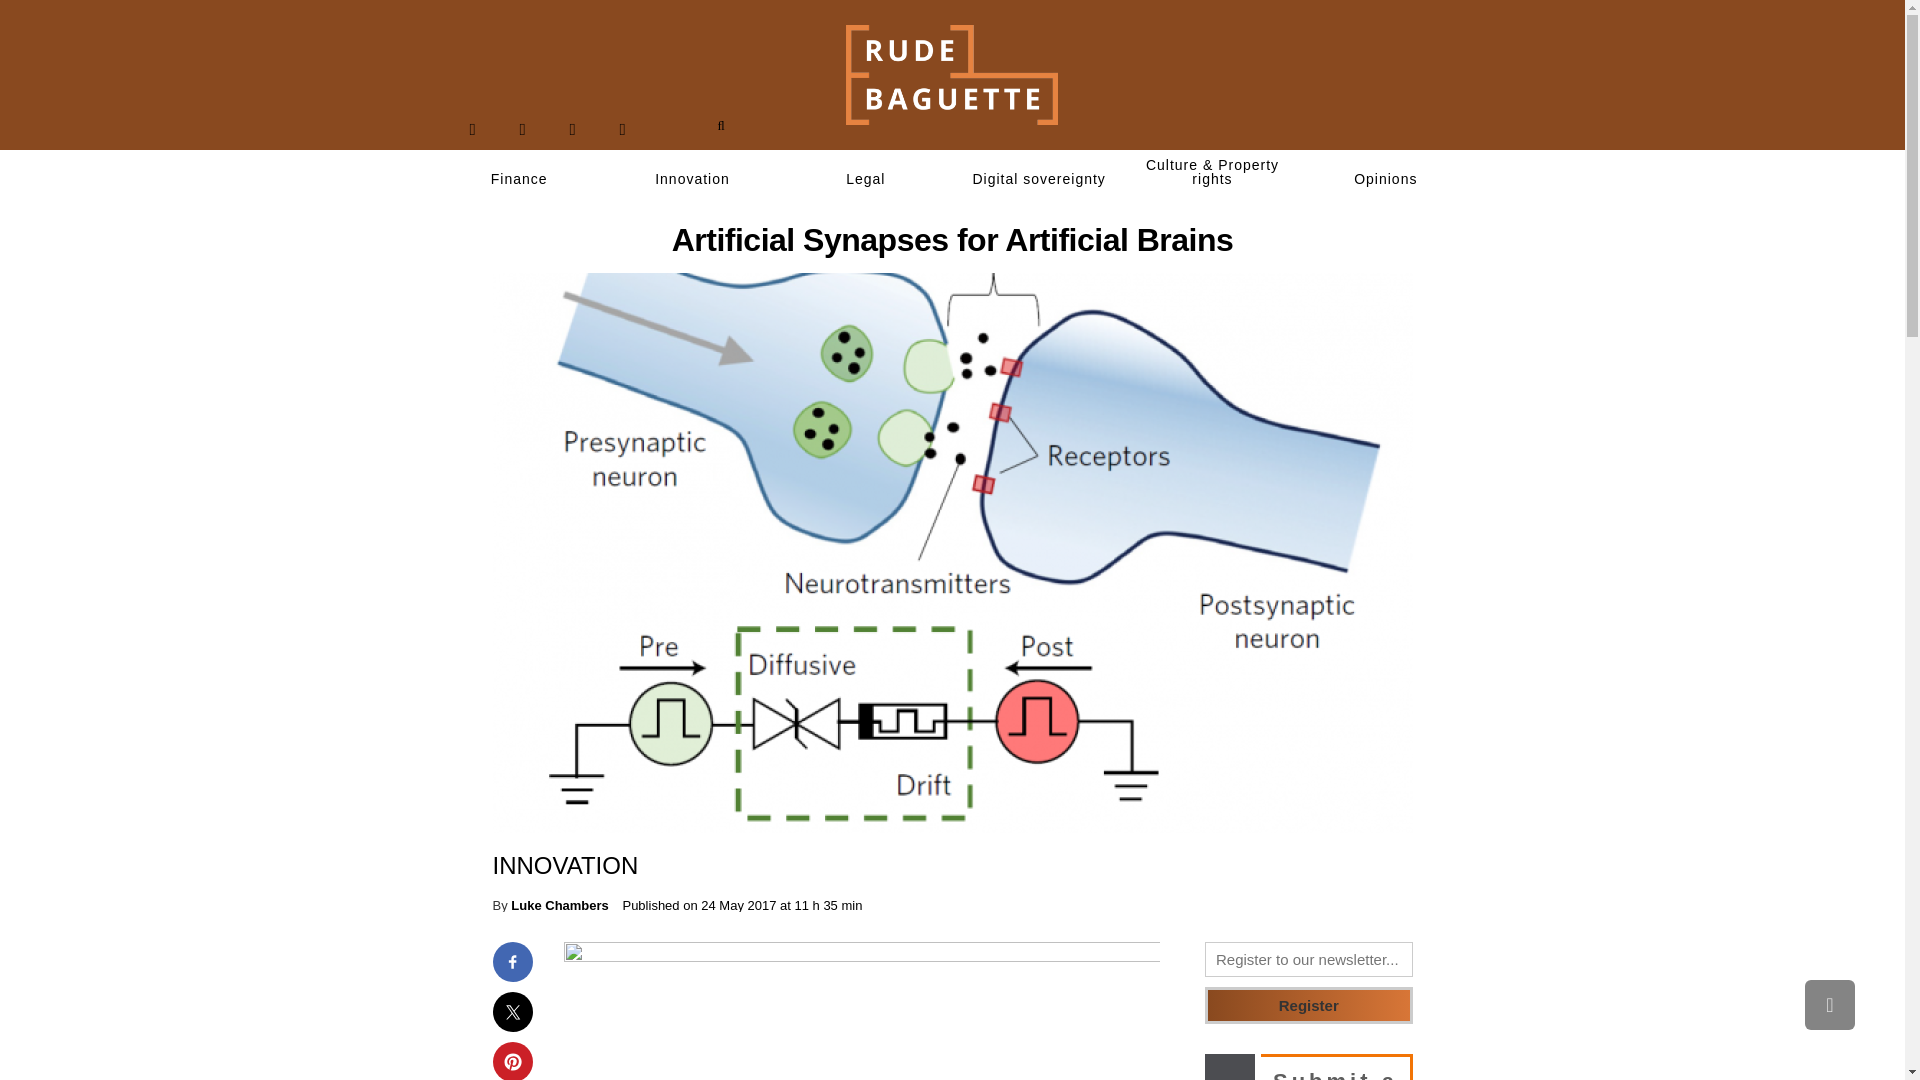 The image size is (1920, 1080). Describe the element at coordinates (622, 129) in the screenshot. I see `RSS` at that location.